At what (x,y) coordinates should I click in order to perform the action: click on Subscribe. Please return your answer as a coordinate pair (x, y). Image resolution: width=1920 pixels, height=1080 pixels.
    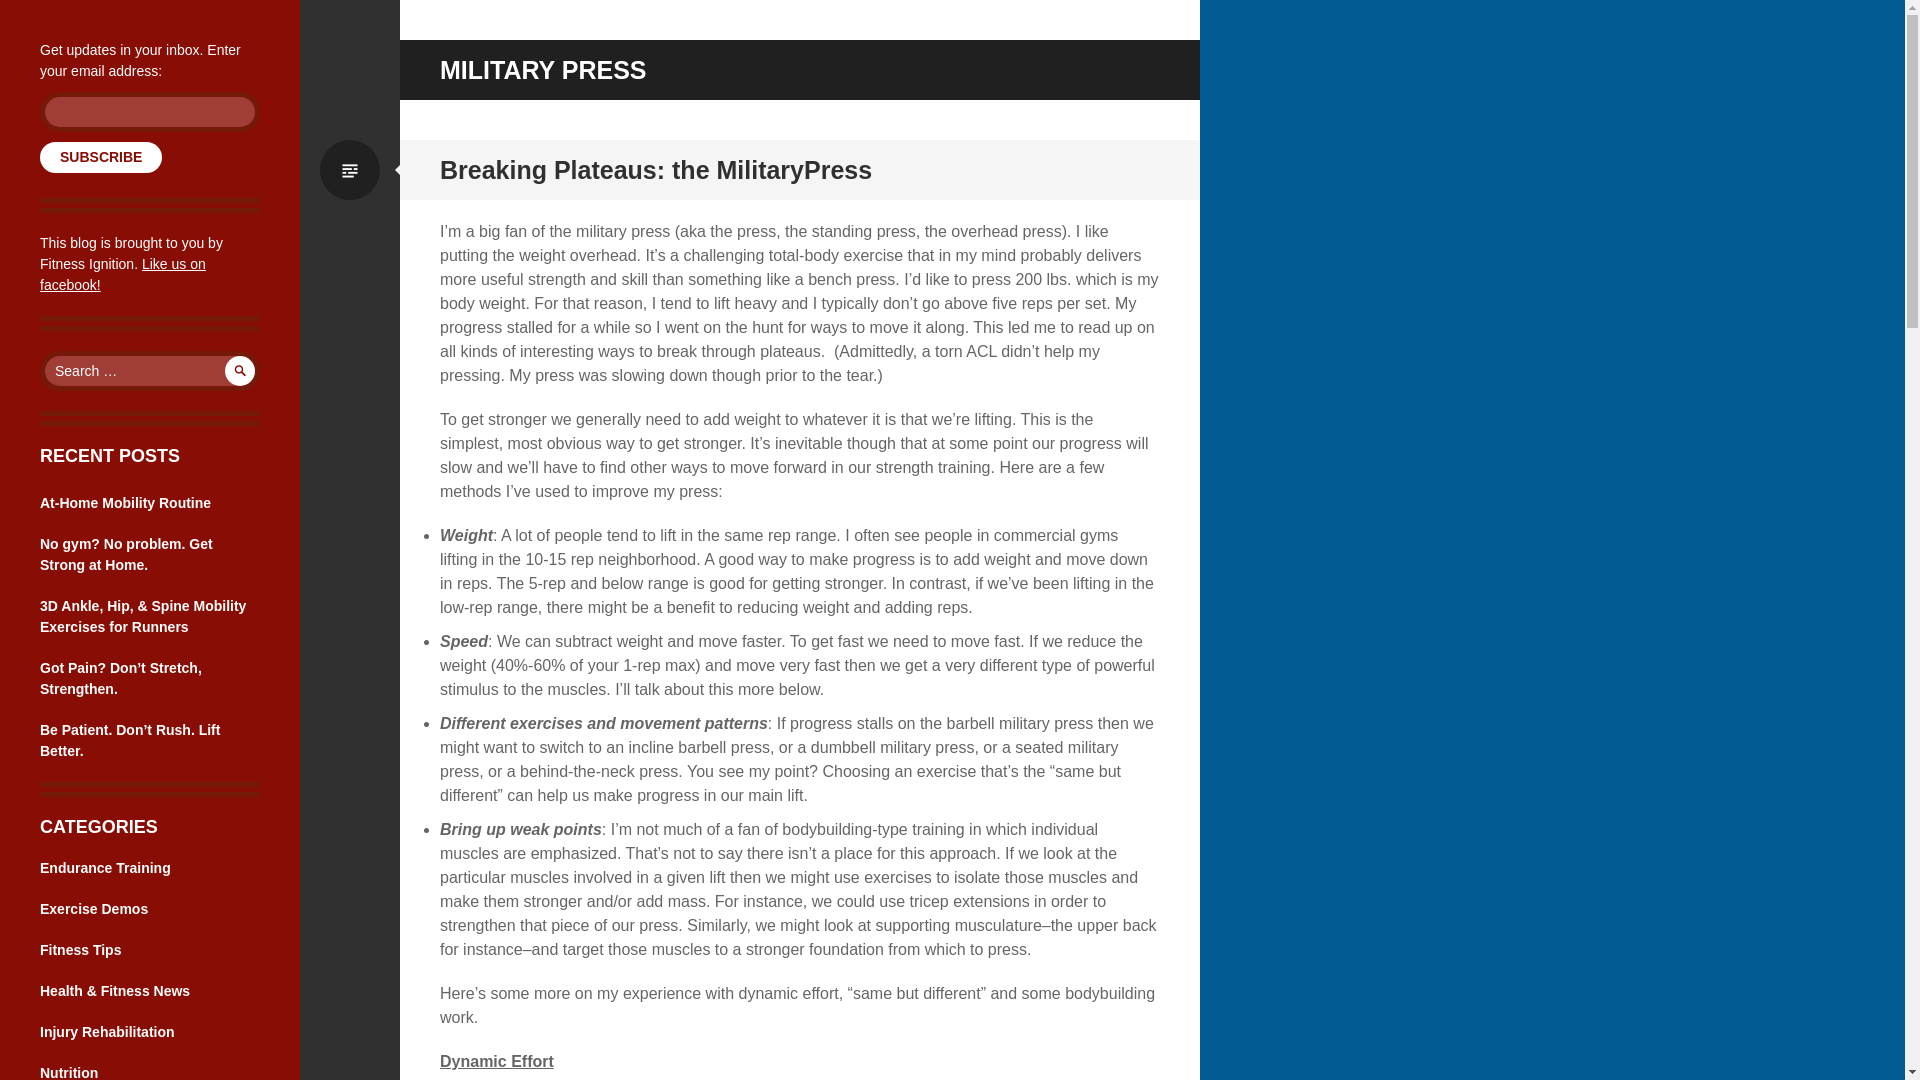
    Looking at the image, I should click on (100, 156).